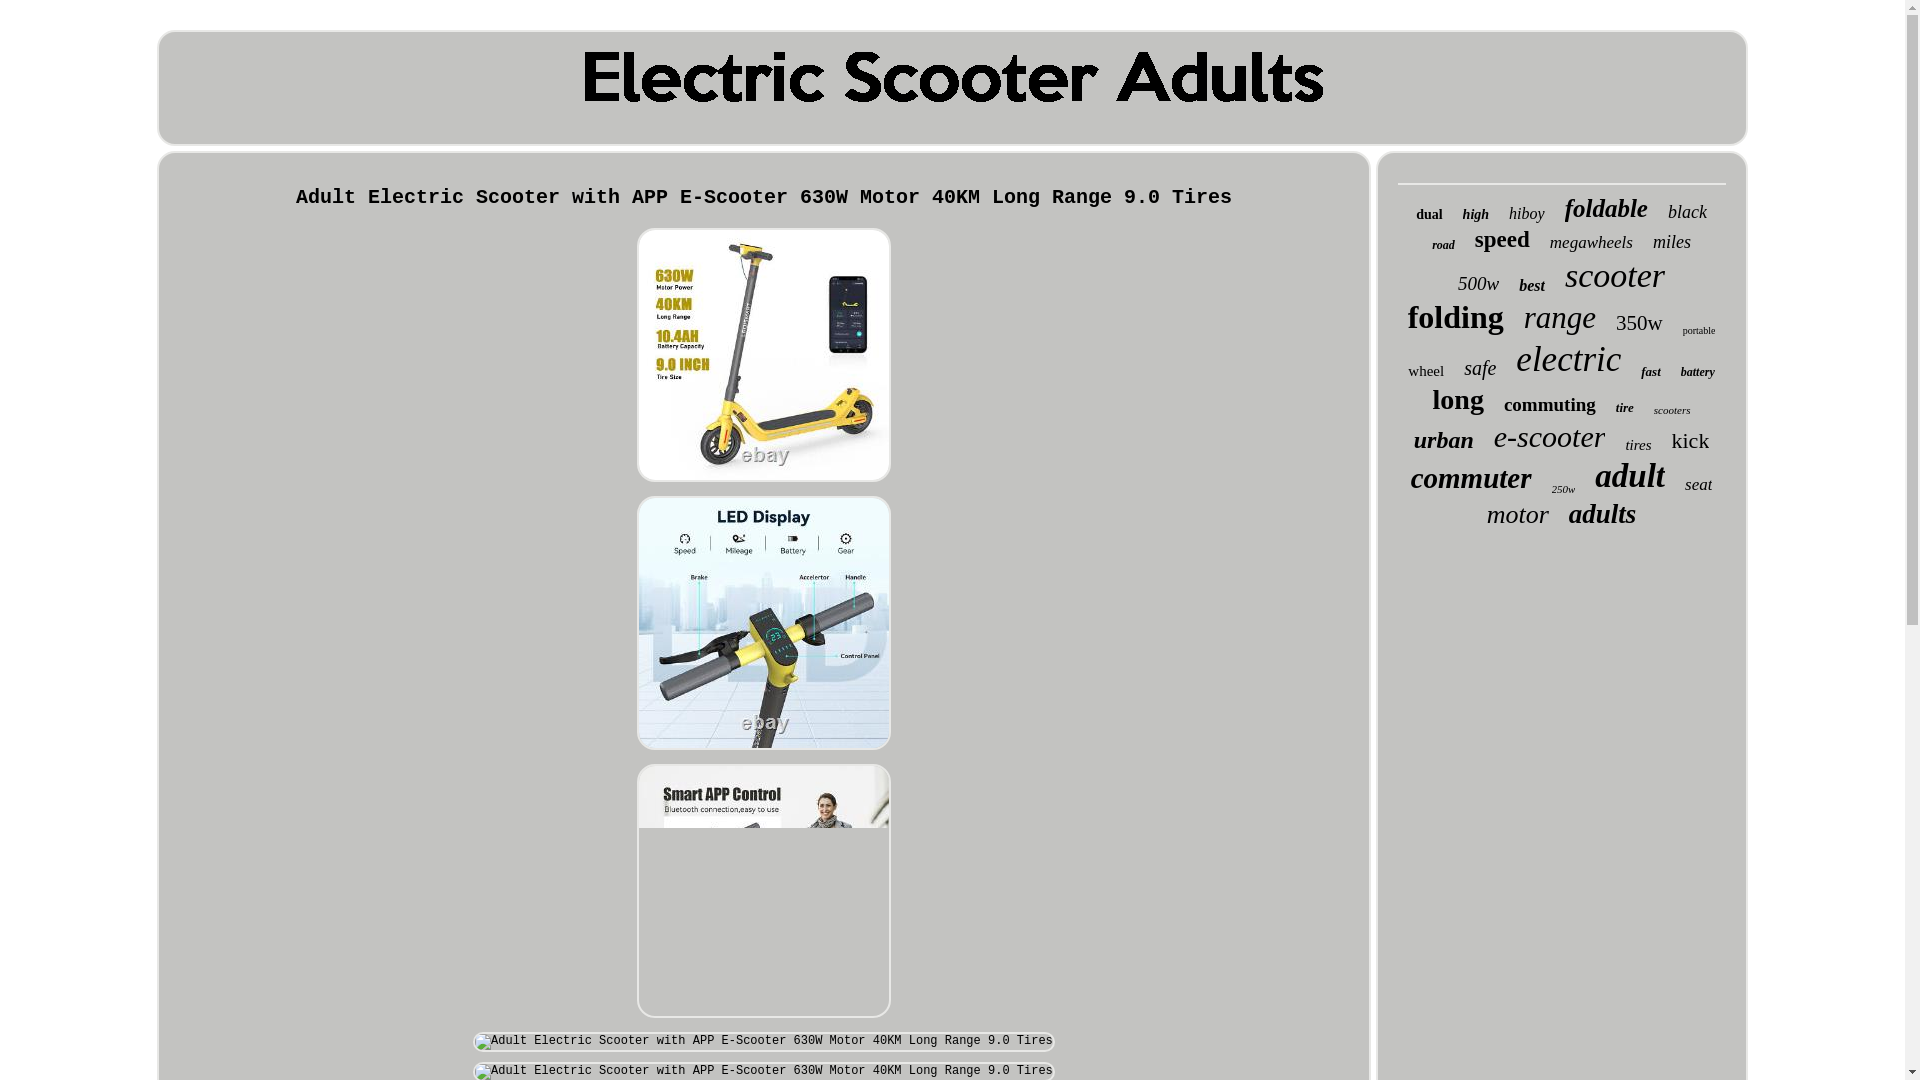  Describe the element at coordinates (1444, 244) in the screenshot. I see `road` at that location.